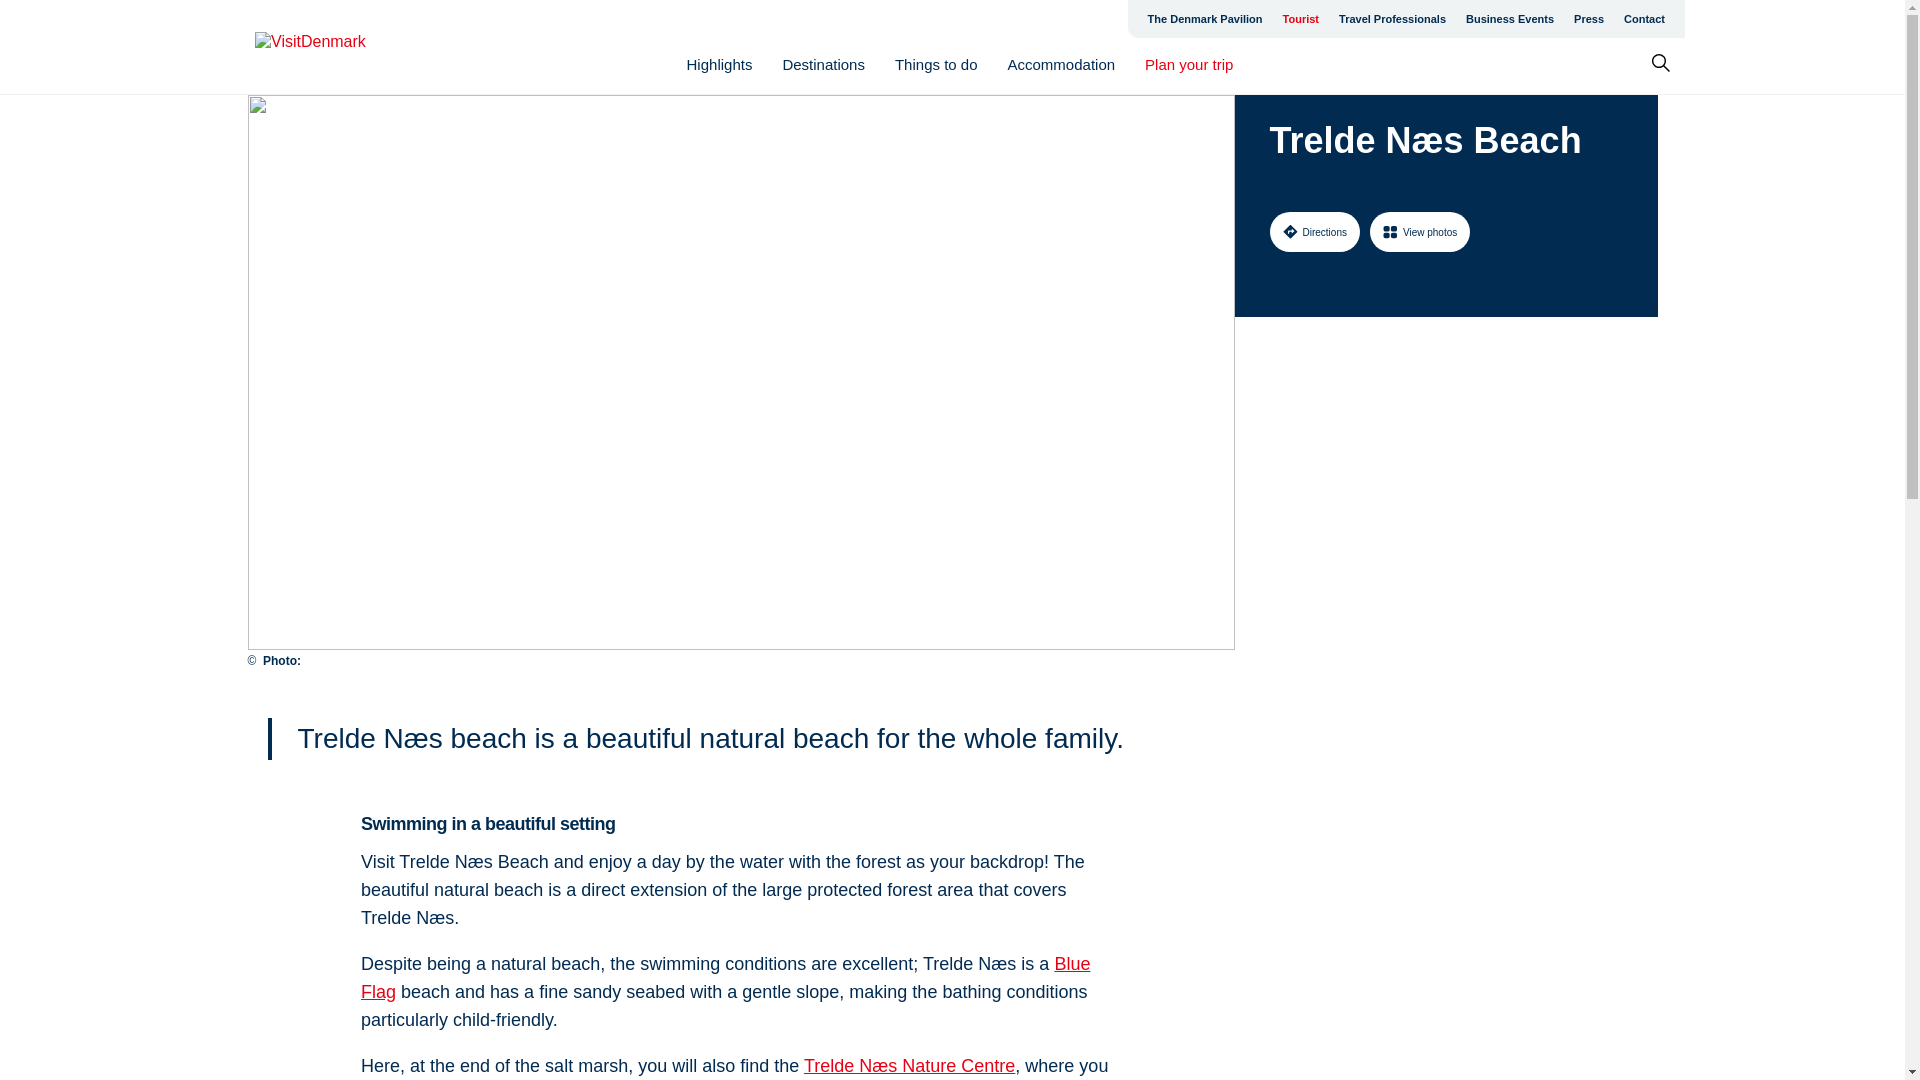  I want to click on The Denmark Pavilion, so click(1205, 18).